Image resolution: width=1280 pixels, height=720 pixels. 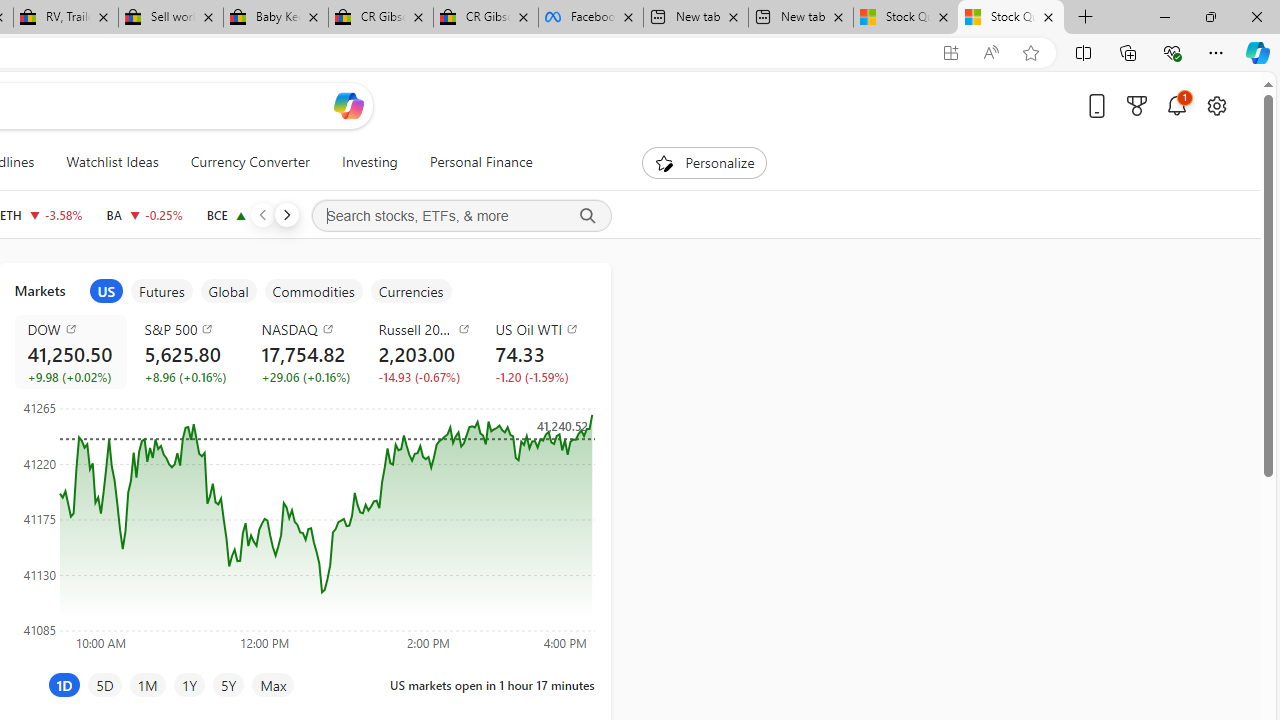 What do you see at coordinates (1216, 105) in the screenshot?
I see `Open settings` at bounding box center [1216, 105].